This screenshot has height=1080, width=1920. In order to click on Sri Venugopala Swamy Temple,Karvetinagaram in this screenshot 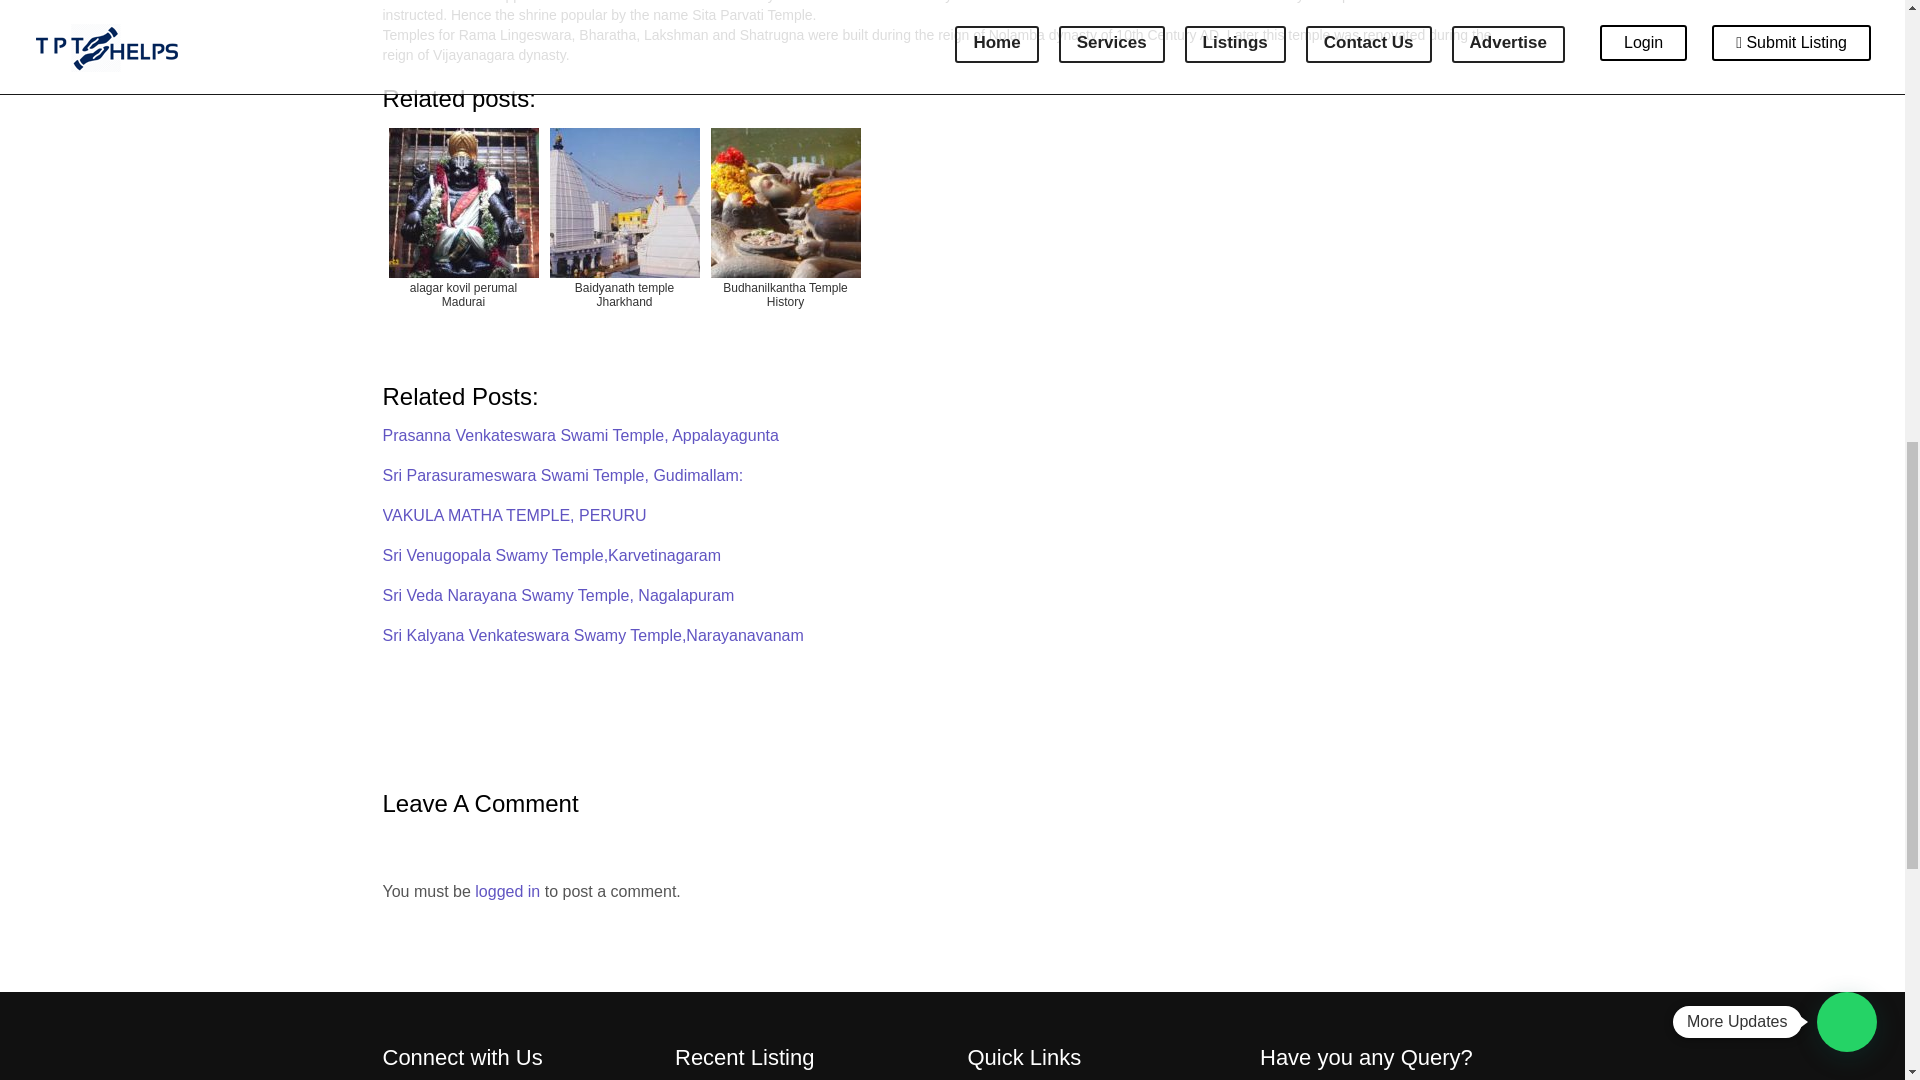, I will do `click(552, 554)`.